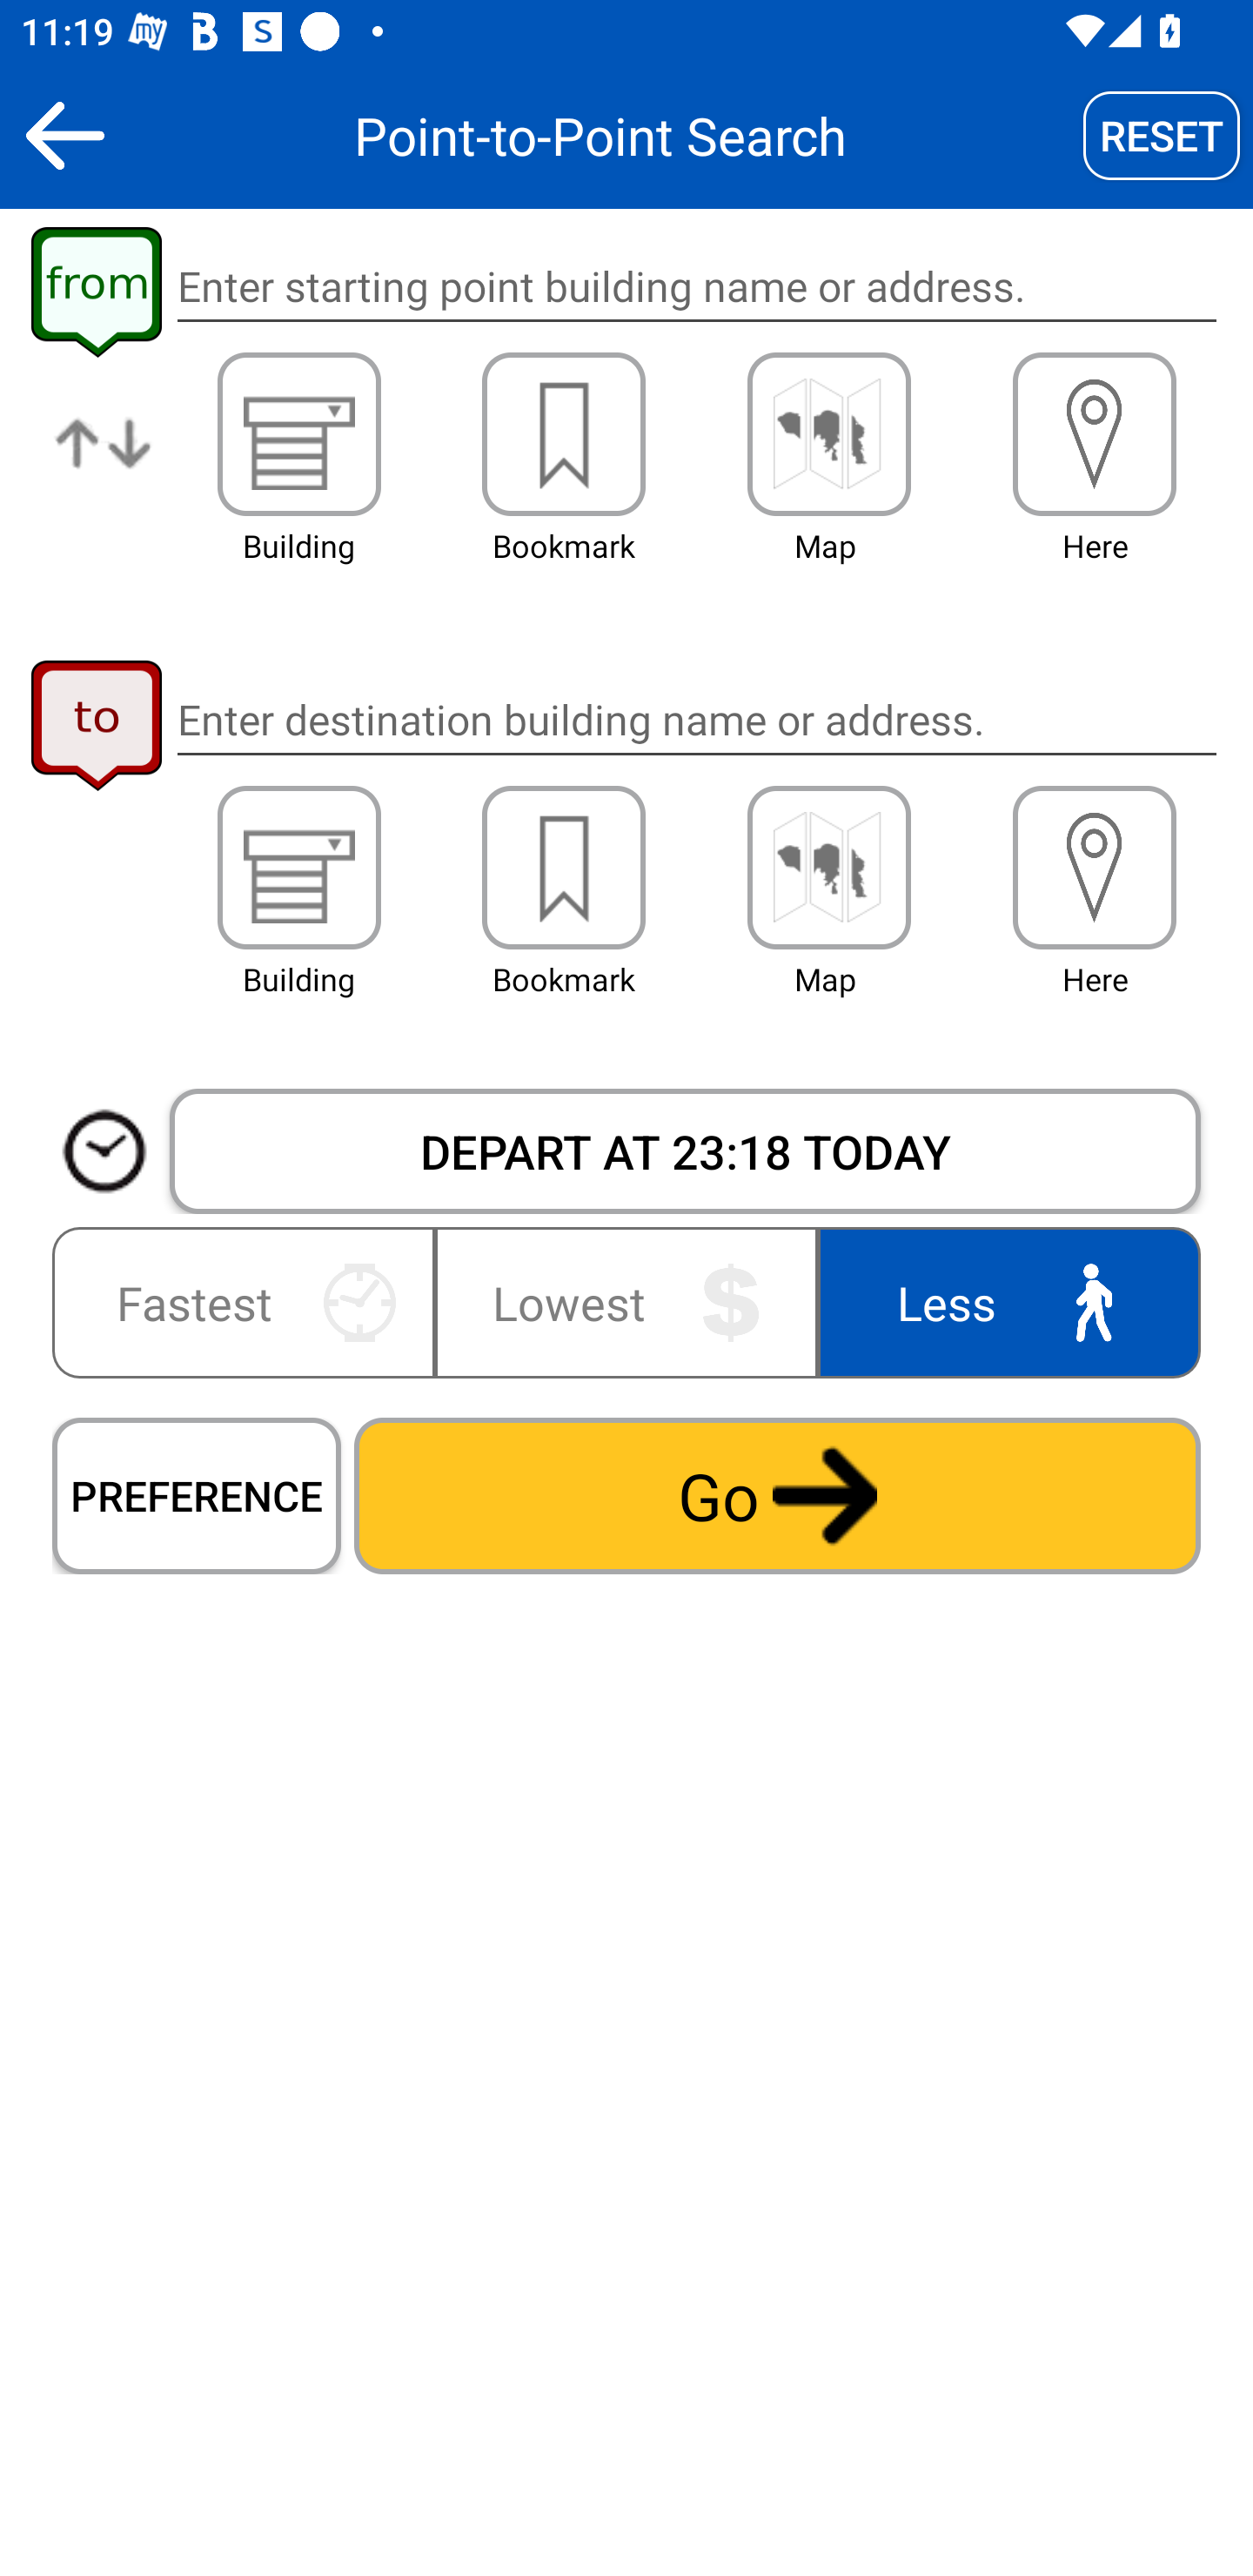  Describe the element at coordinates (1095, 433) in the screenshot. I see `Here` at that location.